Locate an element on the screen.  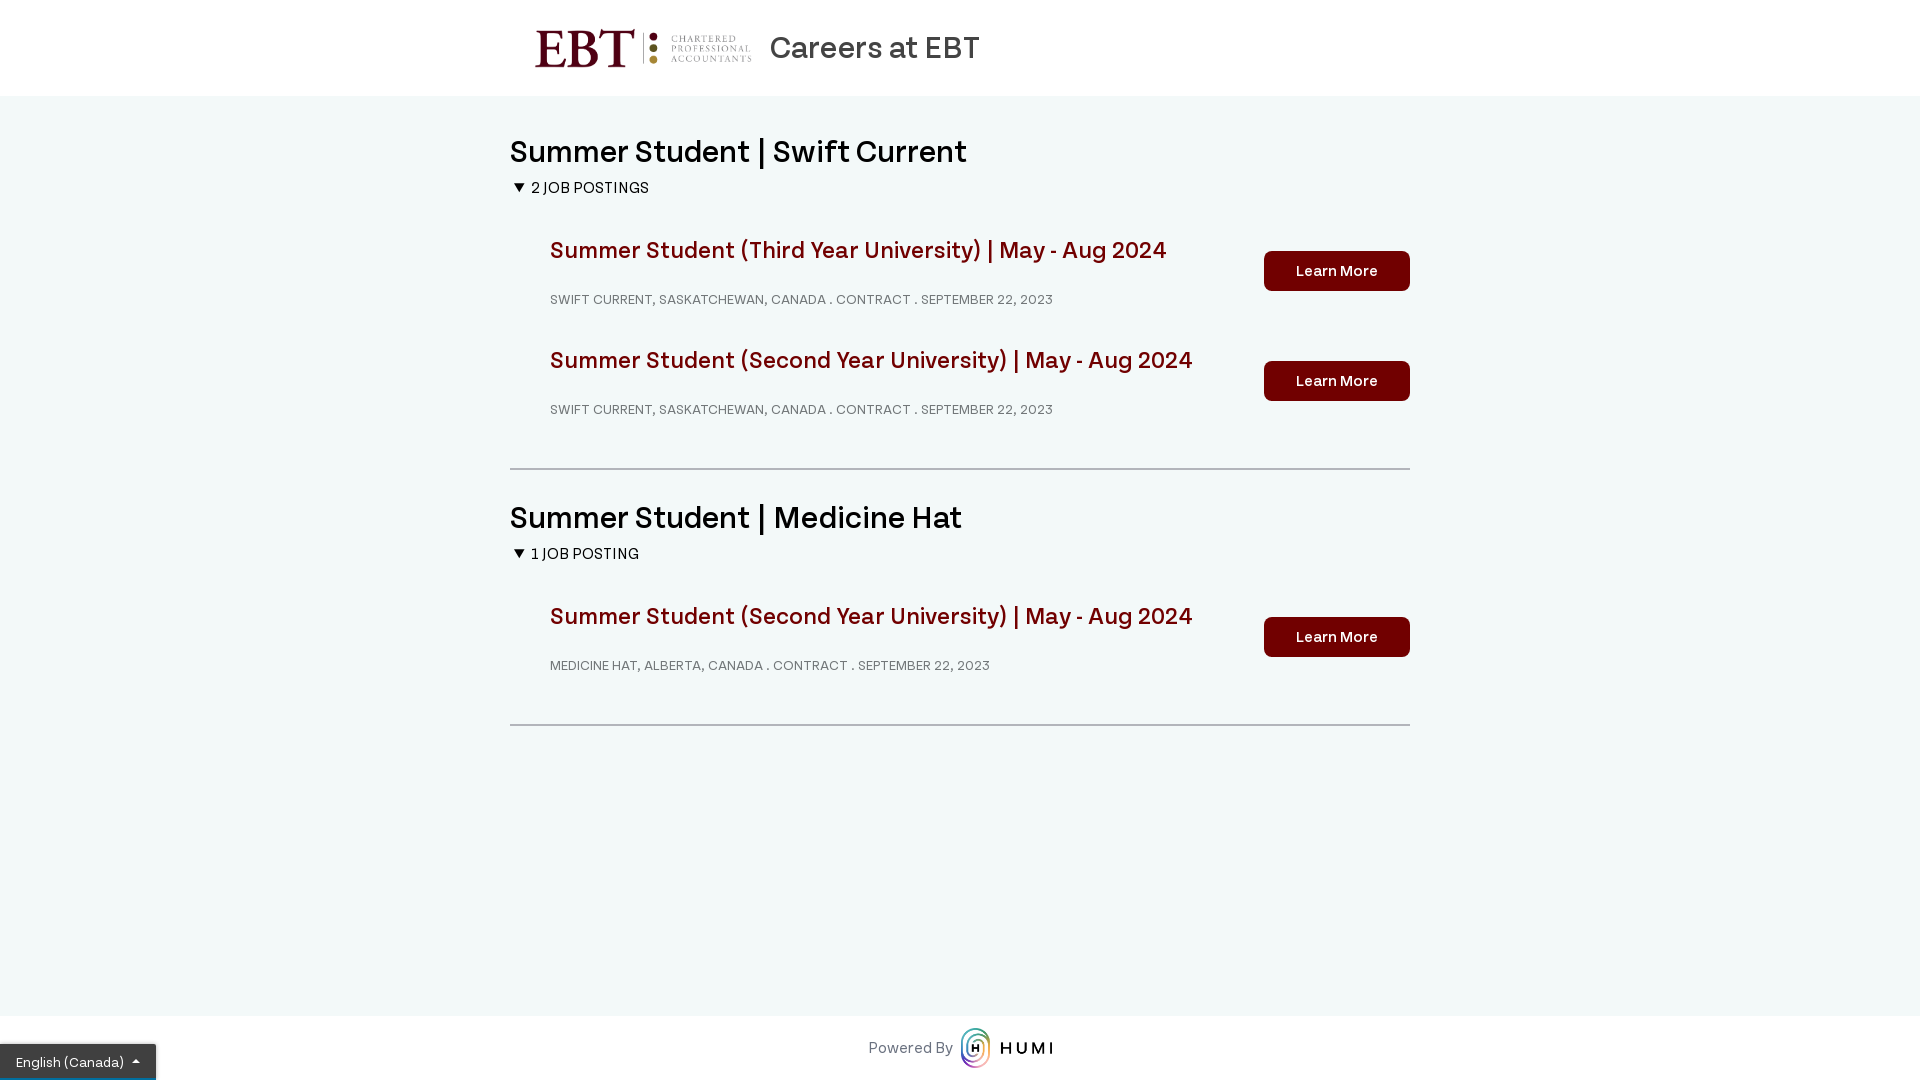
Learn More is located at coordinates (1337, 271).